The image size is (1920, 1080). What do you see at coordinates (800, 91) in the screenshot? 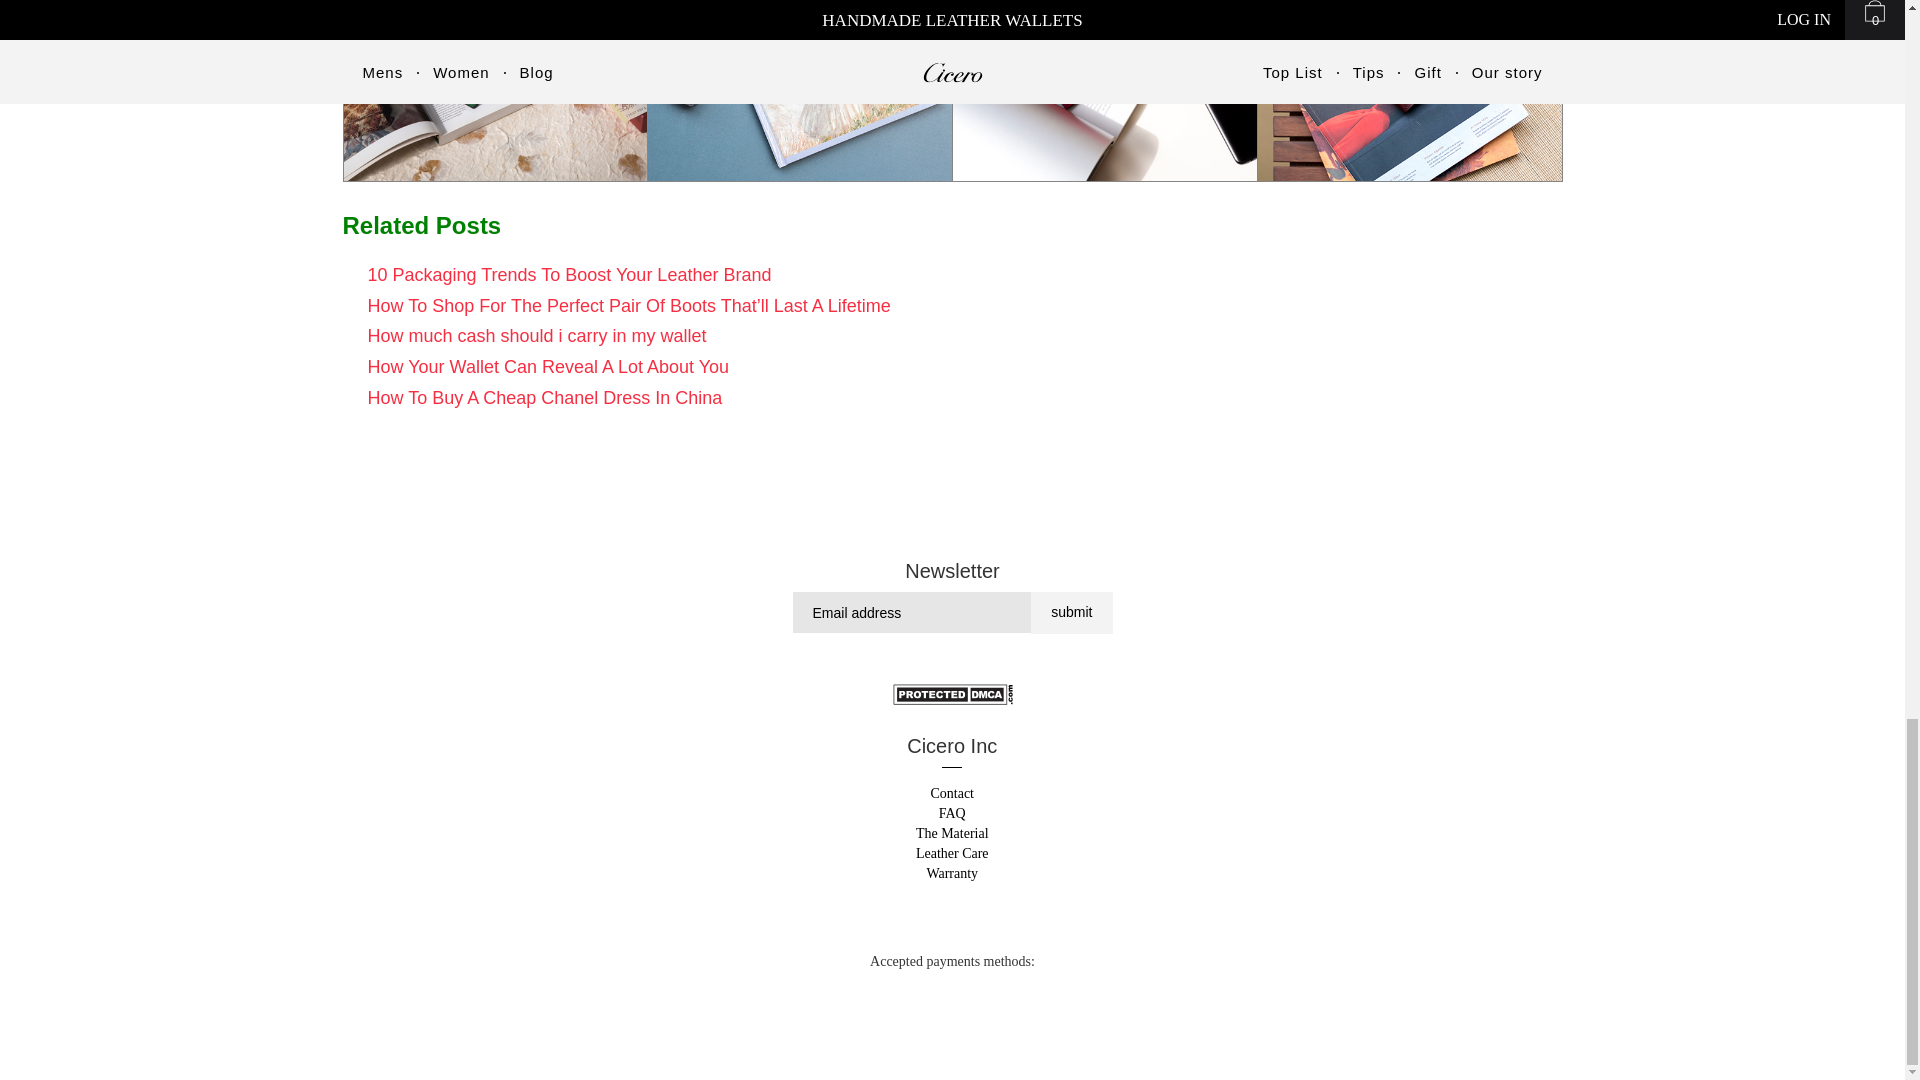
I see `Mens Leather Bifold Wallets Black Blue` at bounding box center [800, 91].